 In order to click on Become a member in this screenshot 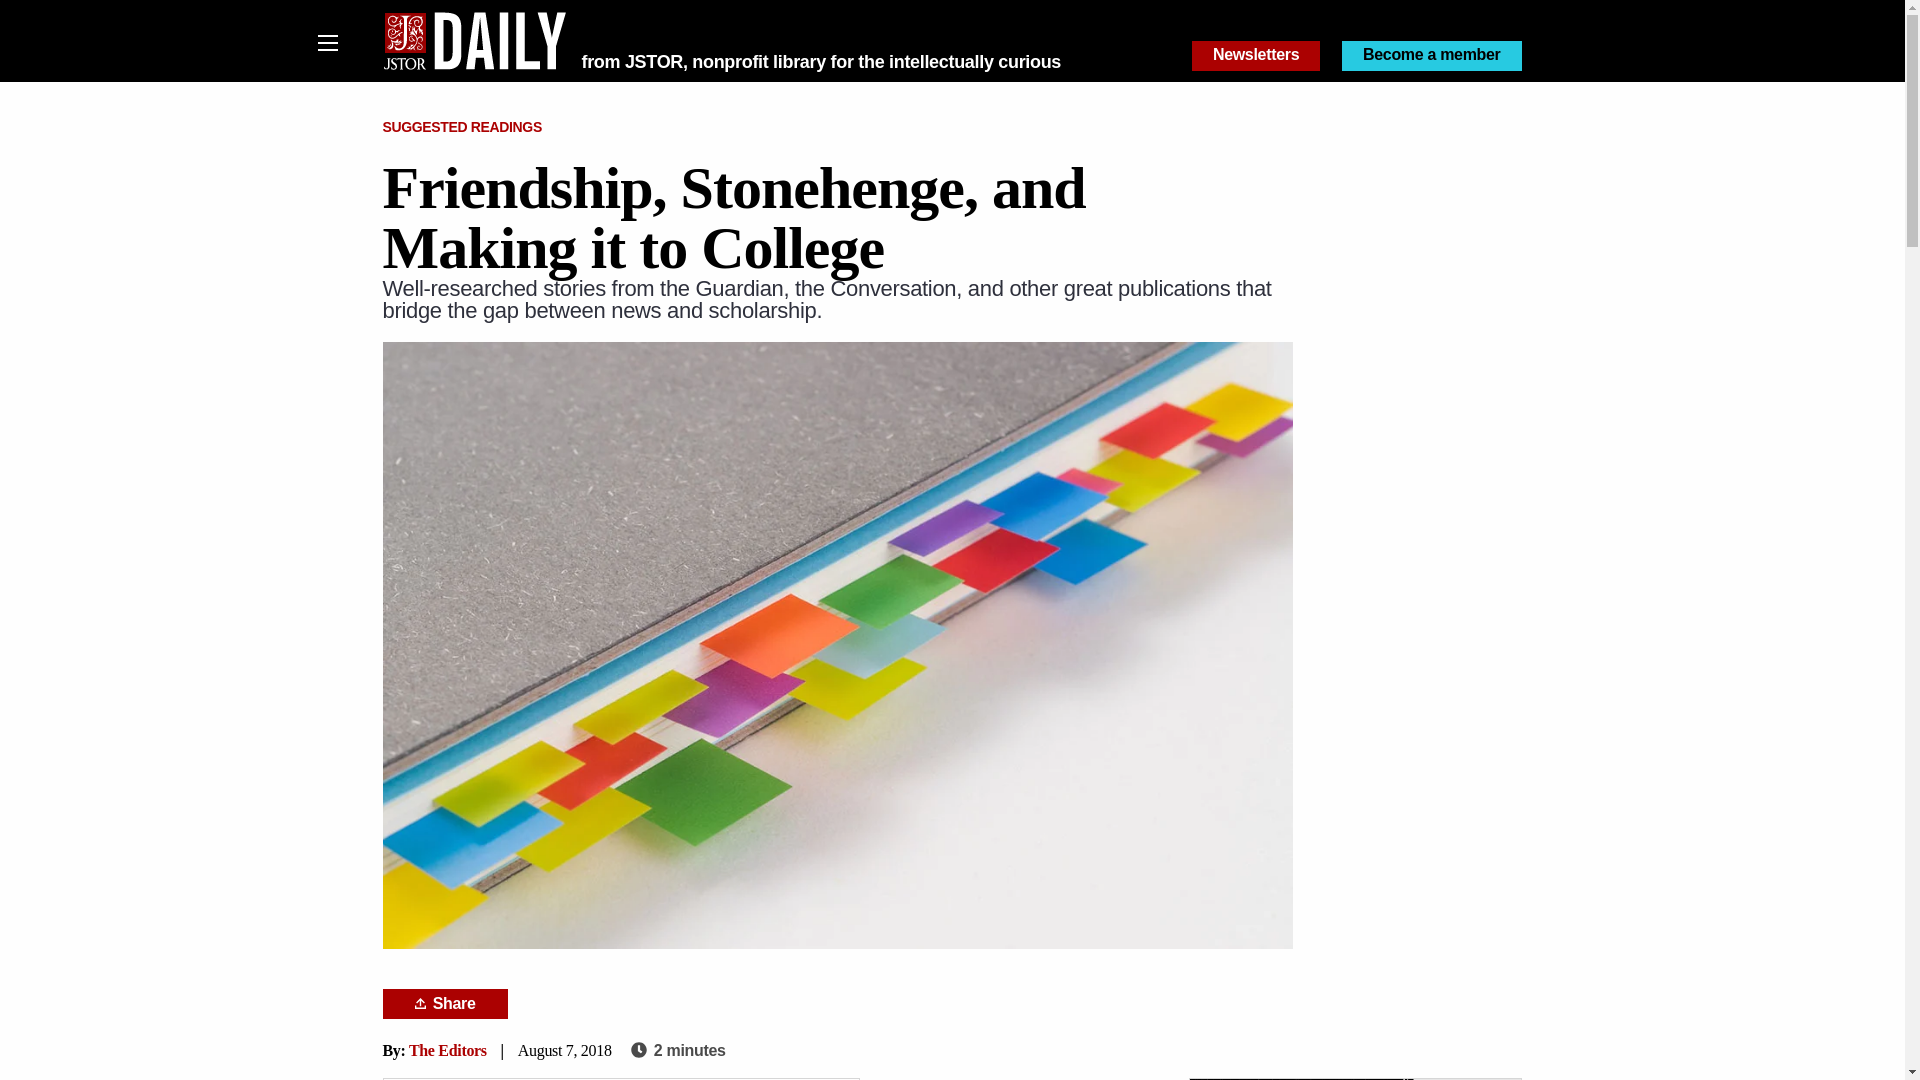, I will do `click(1432, 56)`.